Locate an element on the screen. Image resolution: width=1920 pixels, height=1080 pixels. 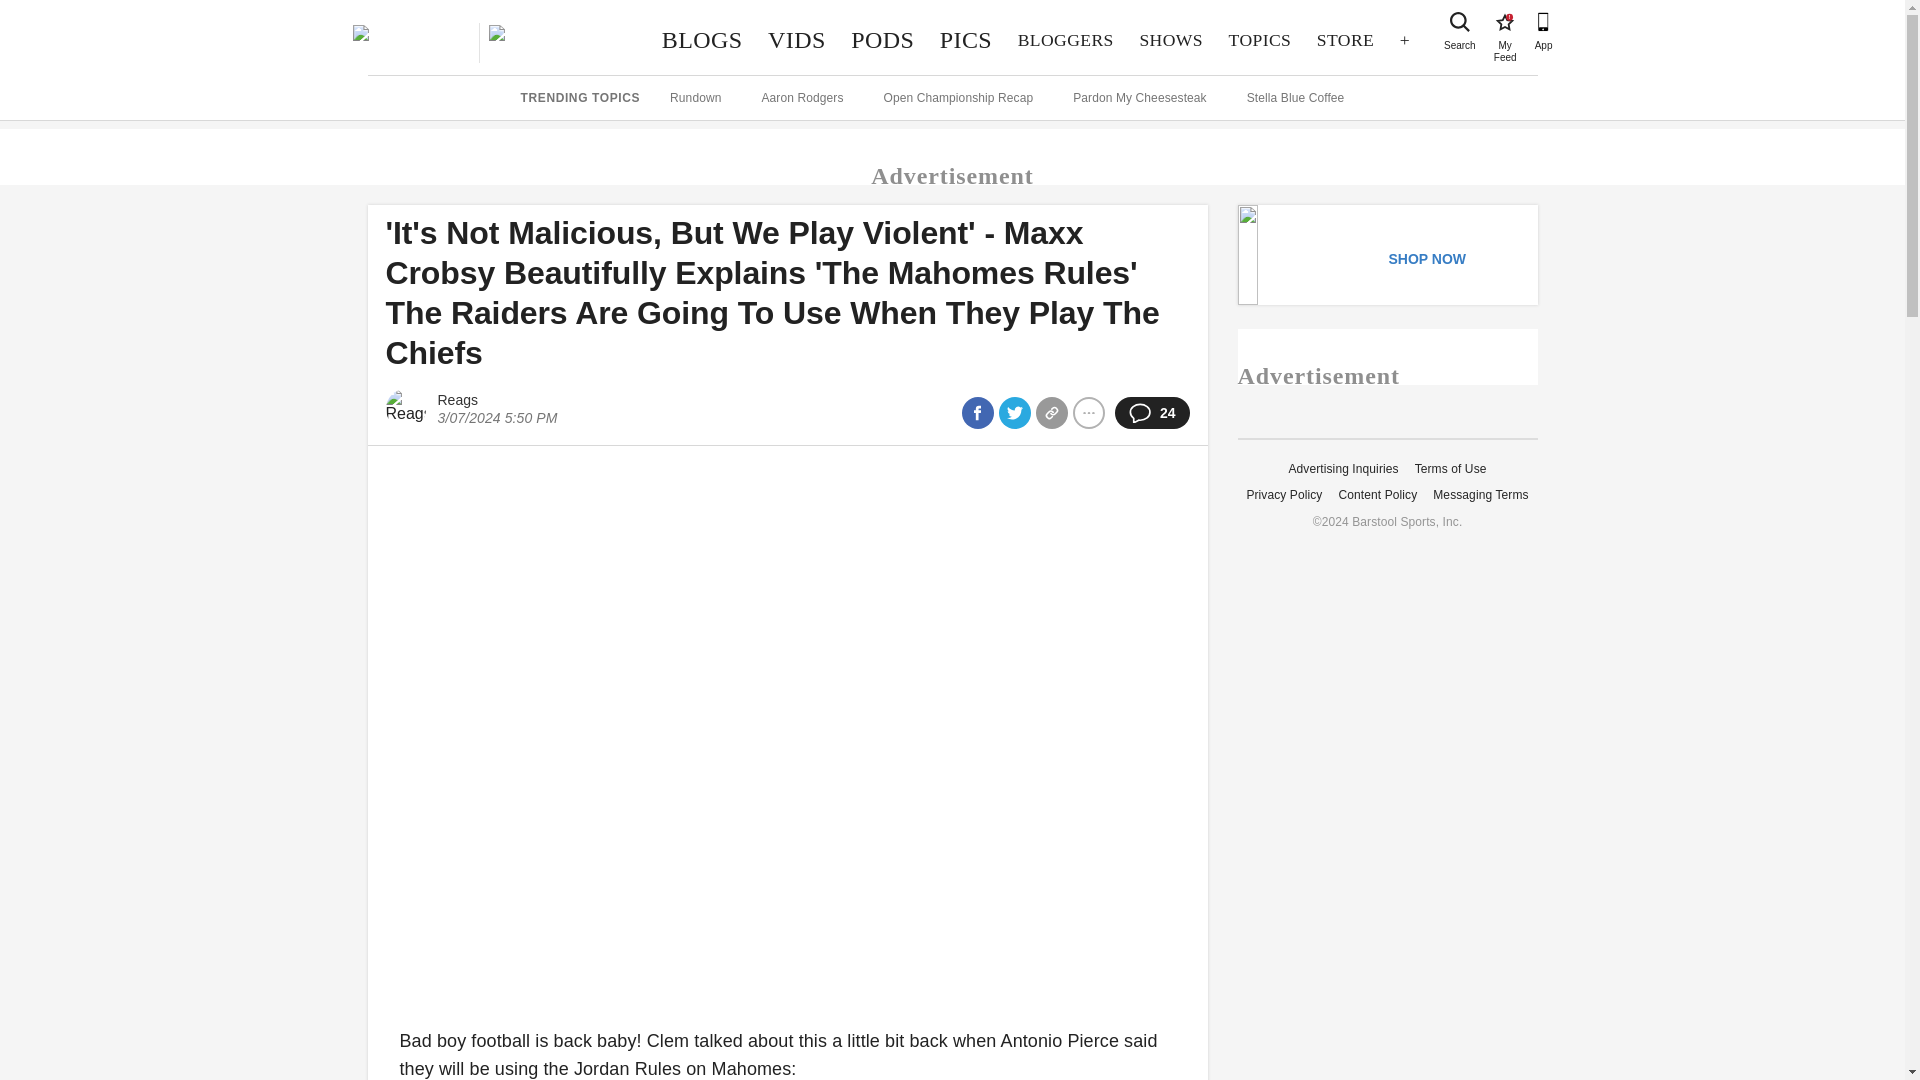
STORE is located at coordinates (1171, 40).